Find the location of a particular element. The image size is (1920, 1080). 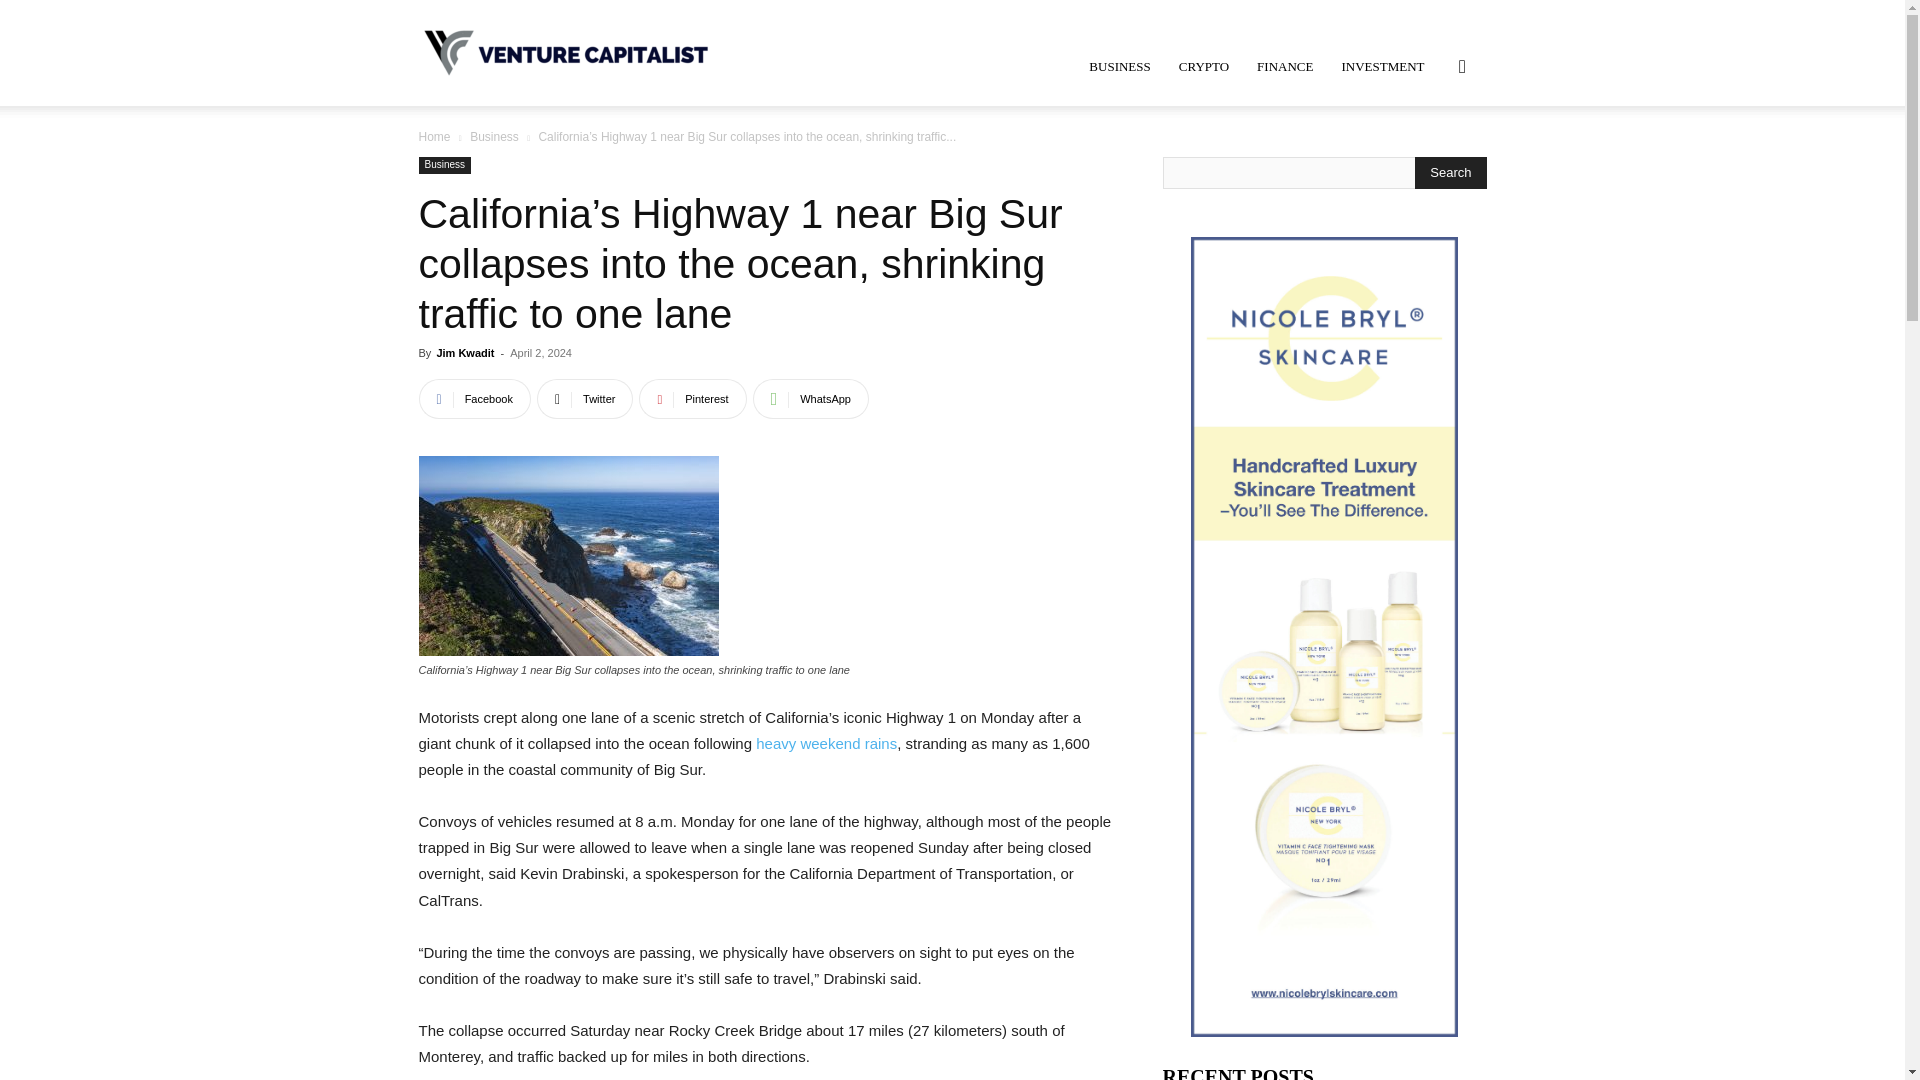

BUSINESS is located at coordinates (1119, 66).